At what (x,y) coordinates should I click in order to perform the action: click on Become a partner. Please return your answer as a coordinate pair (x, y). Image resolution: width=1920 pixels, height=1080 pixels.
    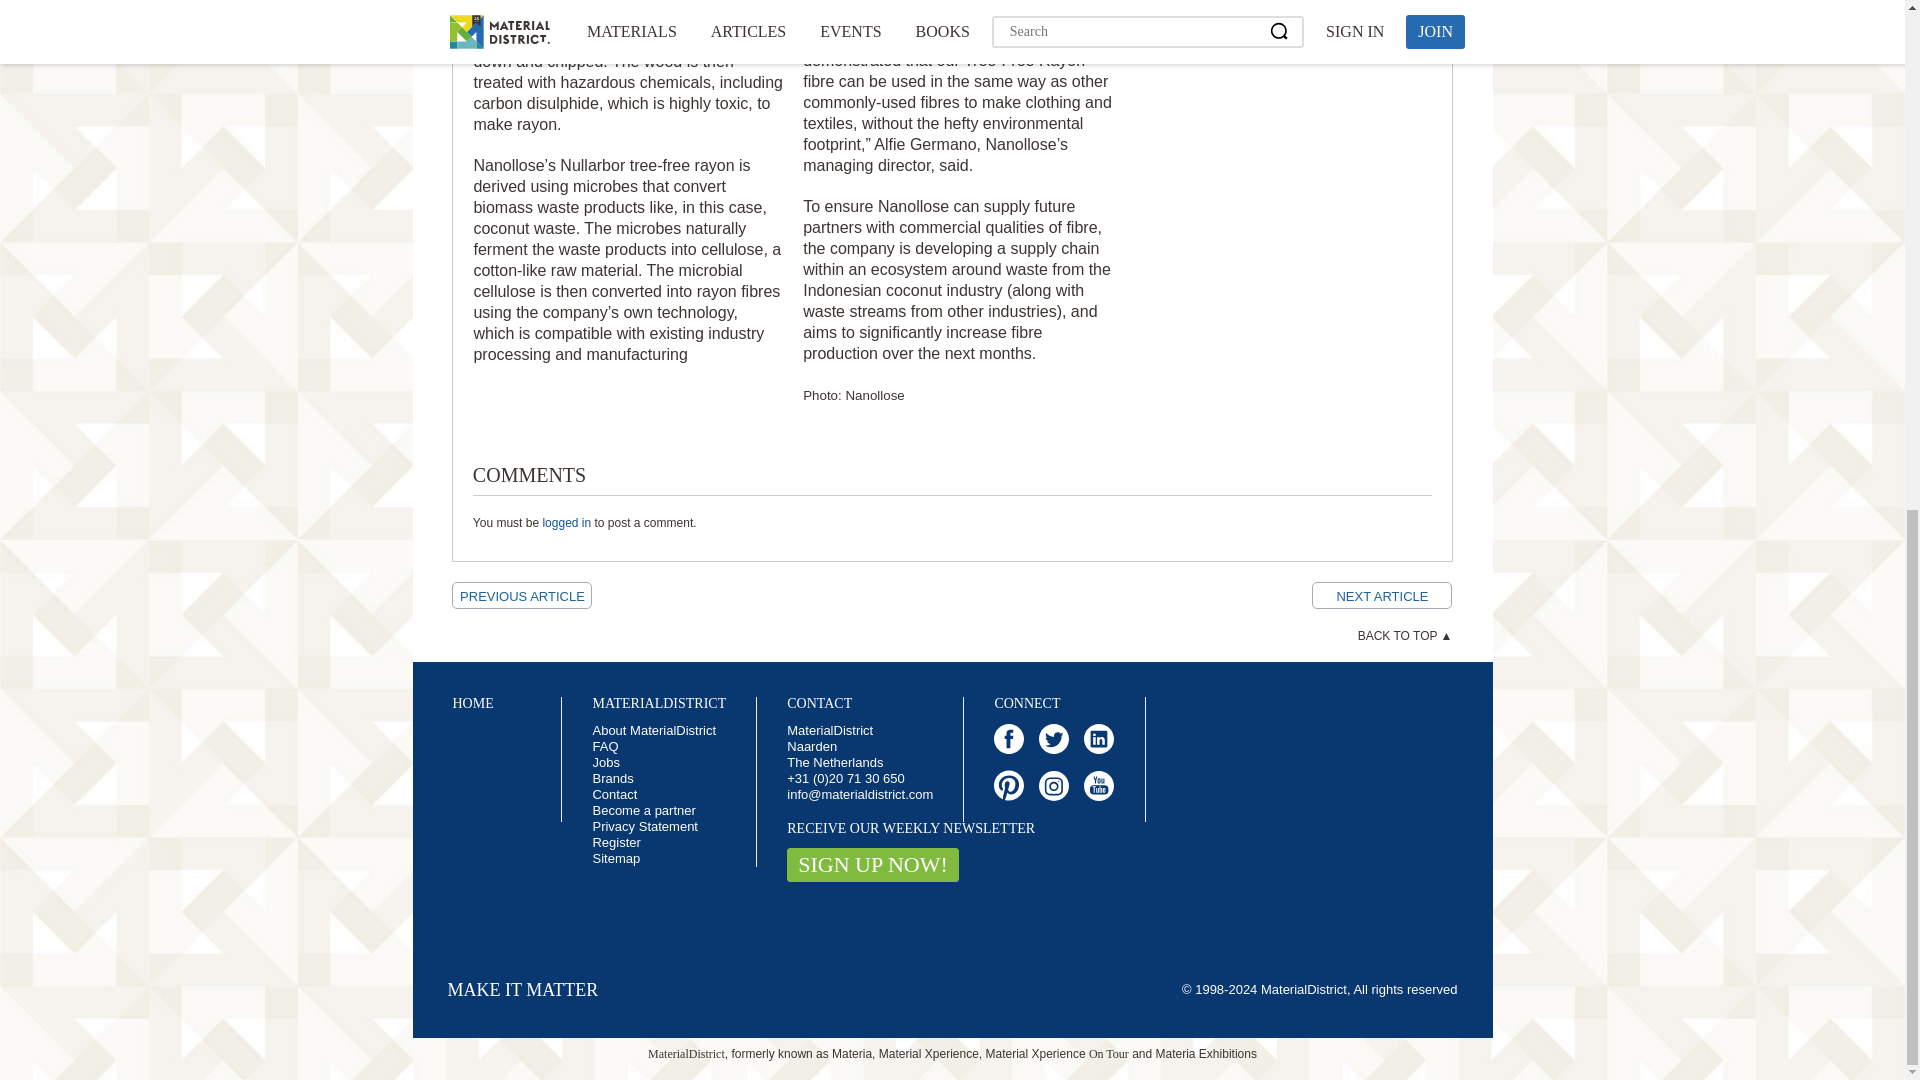
    Looking at the image, I should click on (643, 810).